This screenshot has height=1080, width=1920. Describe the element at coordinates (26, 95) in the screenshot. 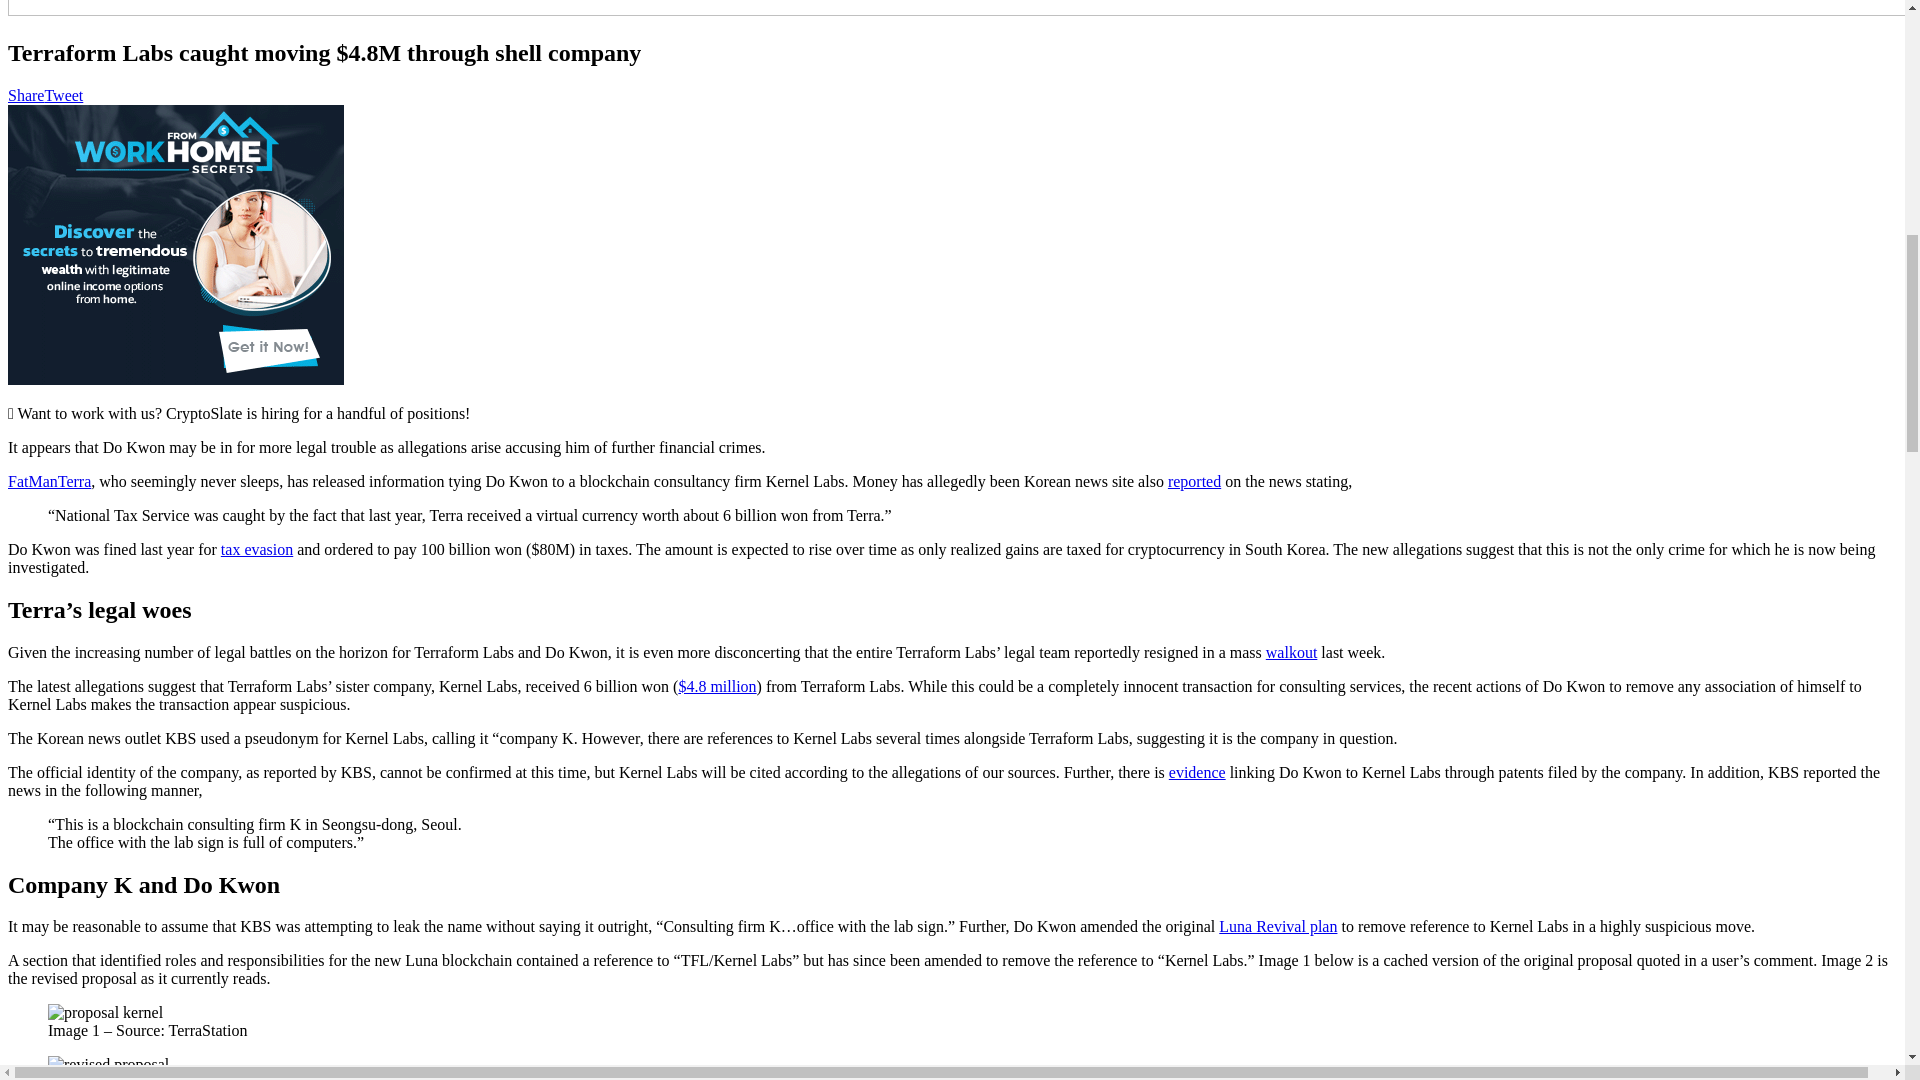

I see `Share On Facebook` at that location.